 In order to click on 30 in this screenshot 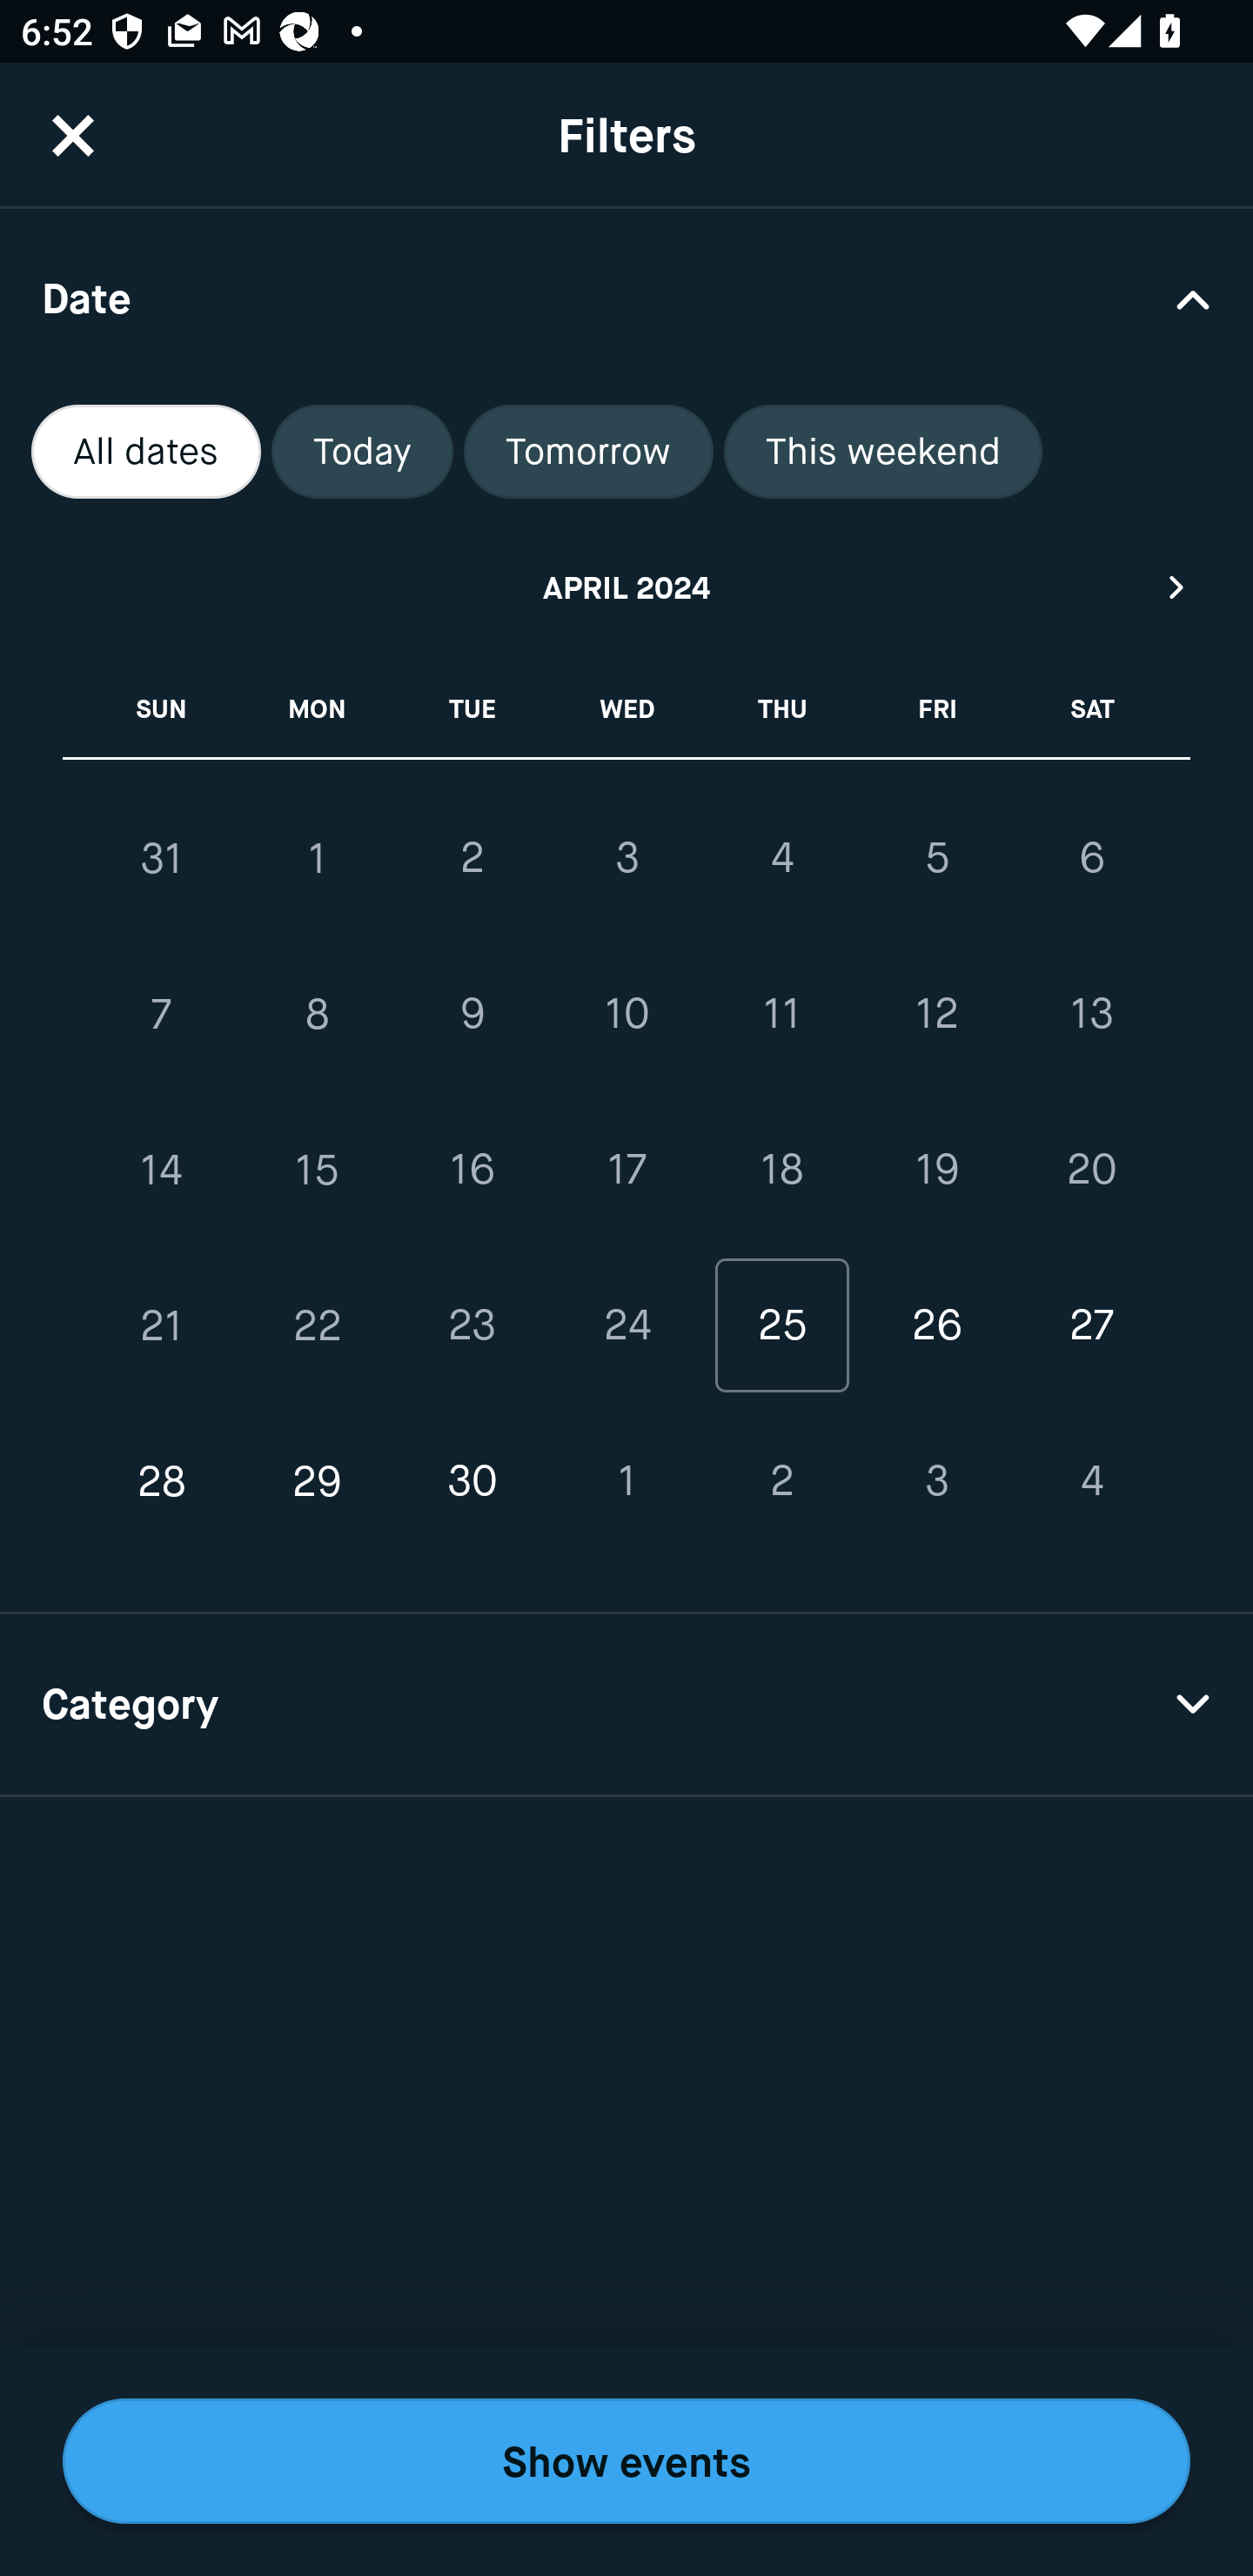, I will do `click(472, 1481)`.